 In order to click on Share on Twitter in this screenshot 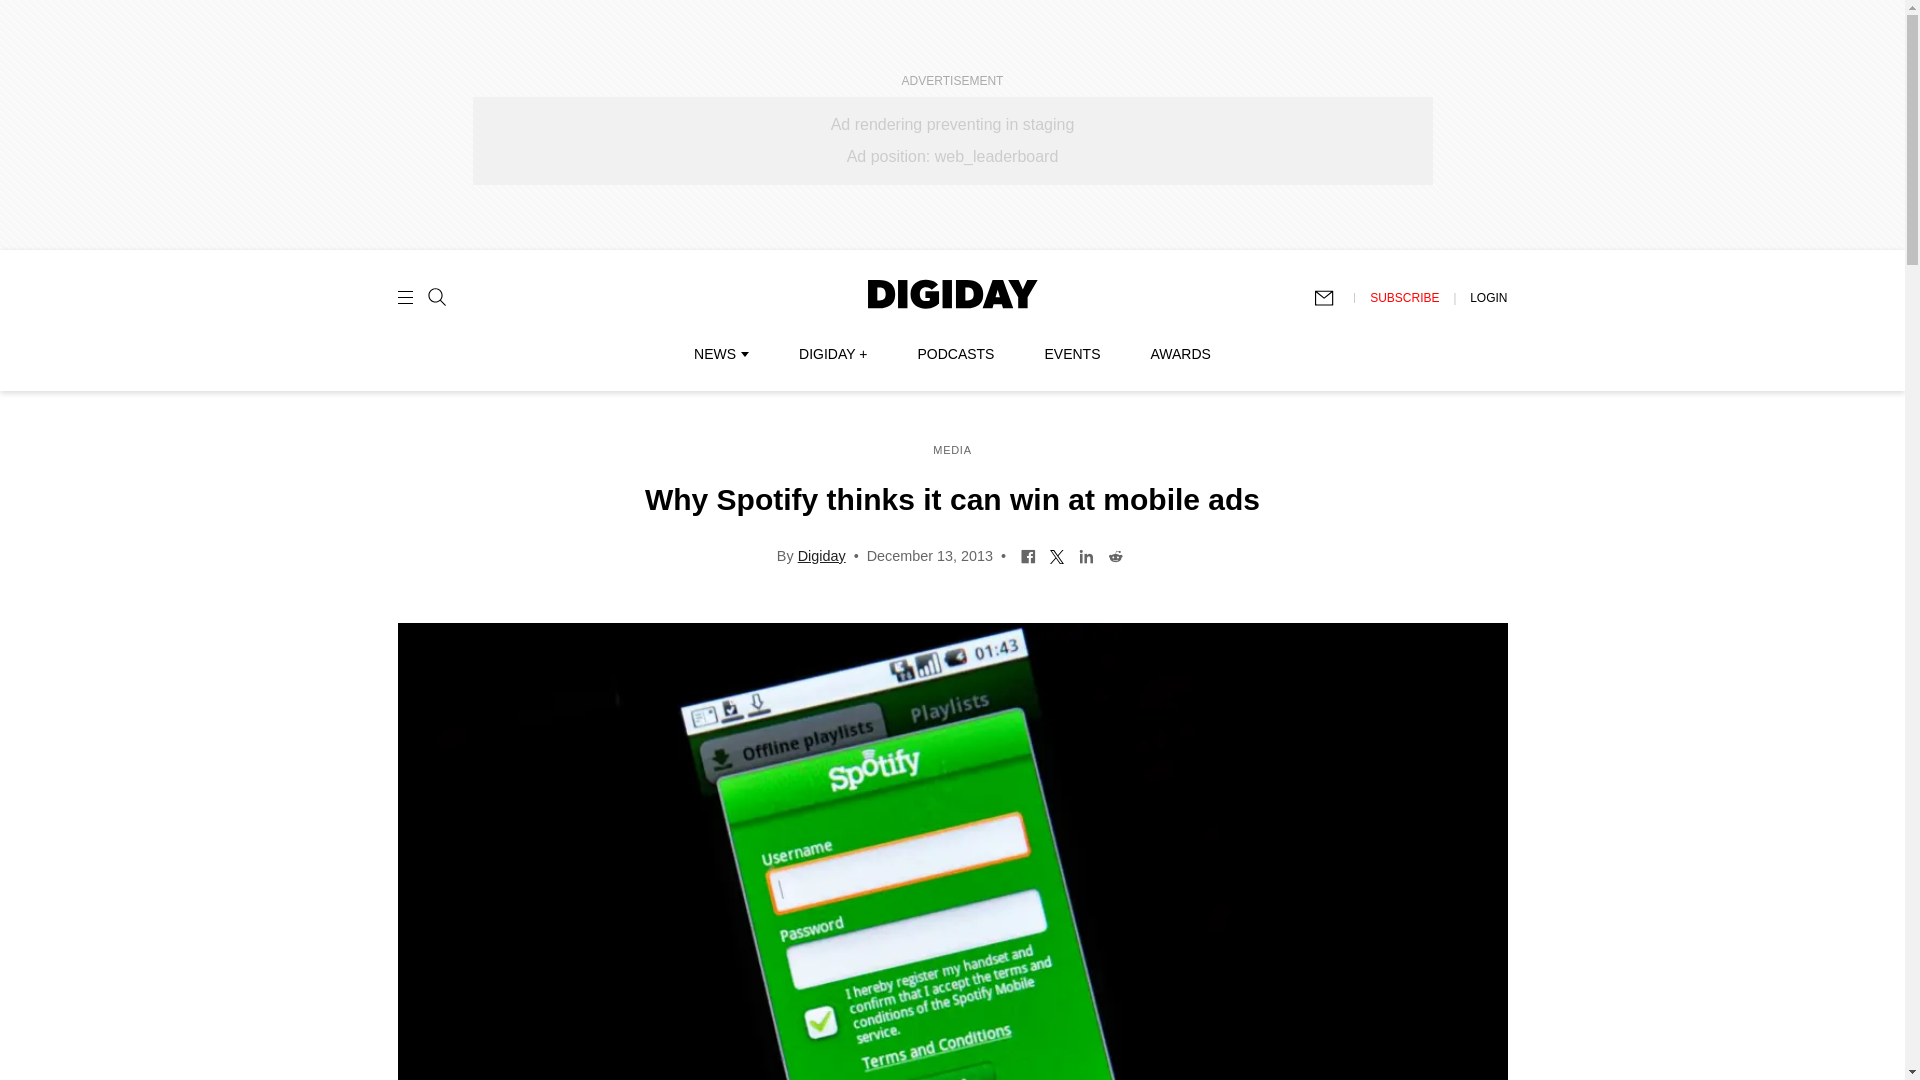, I will do `click(1056, 554)`.